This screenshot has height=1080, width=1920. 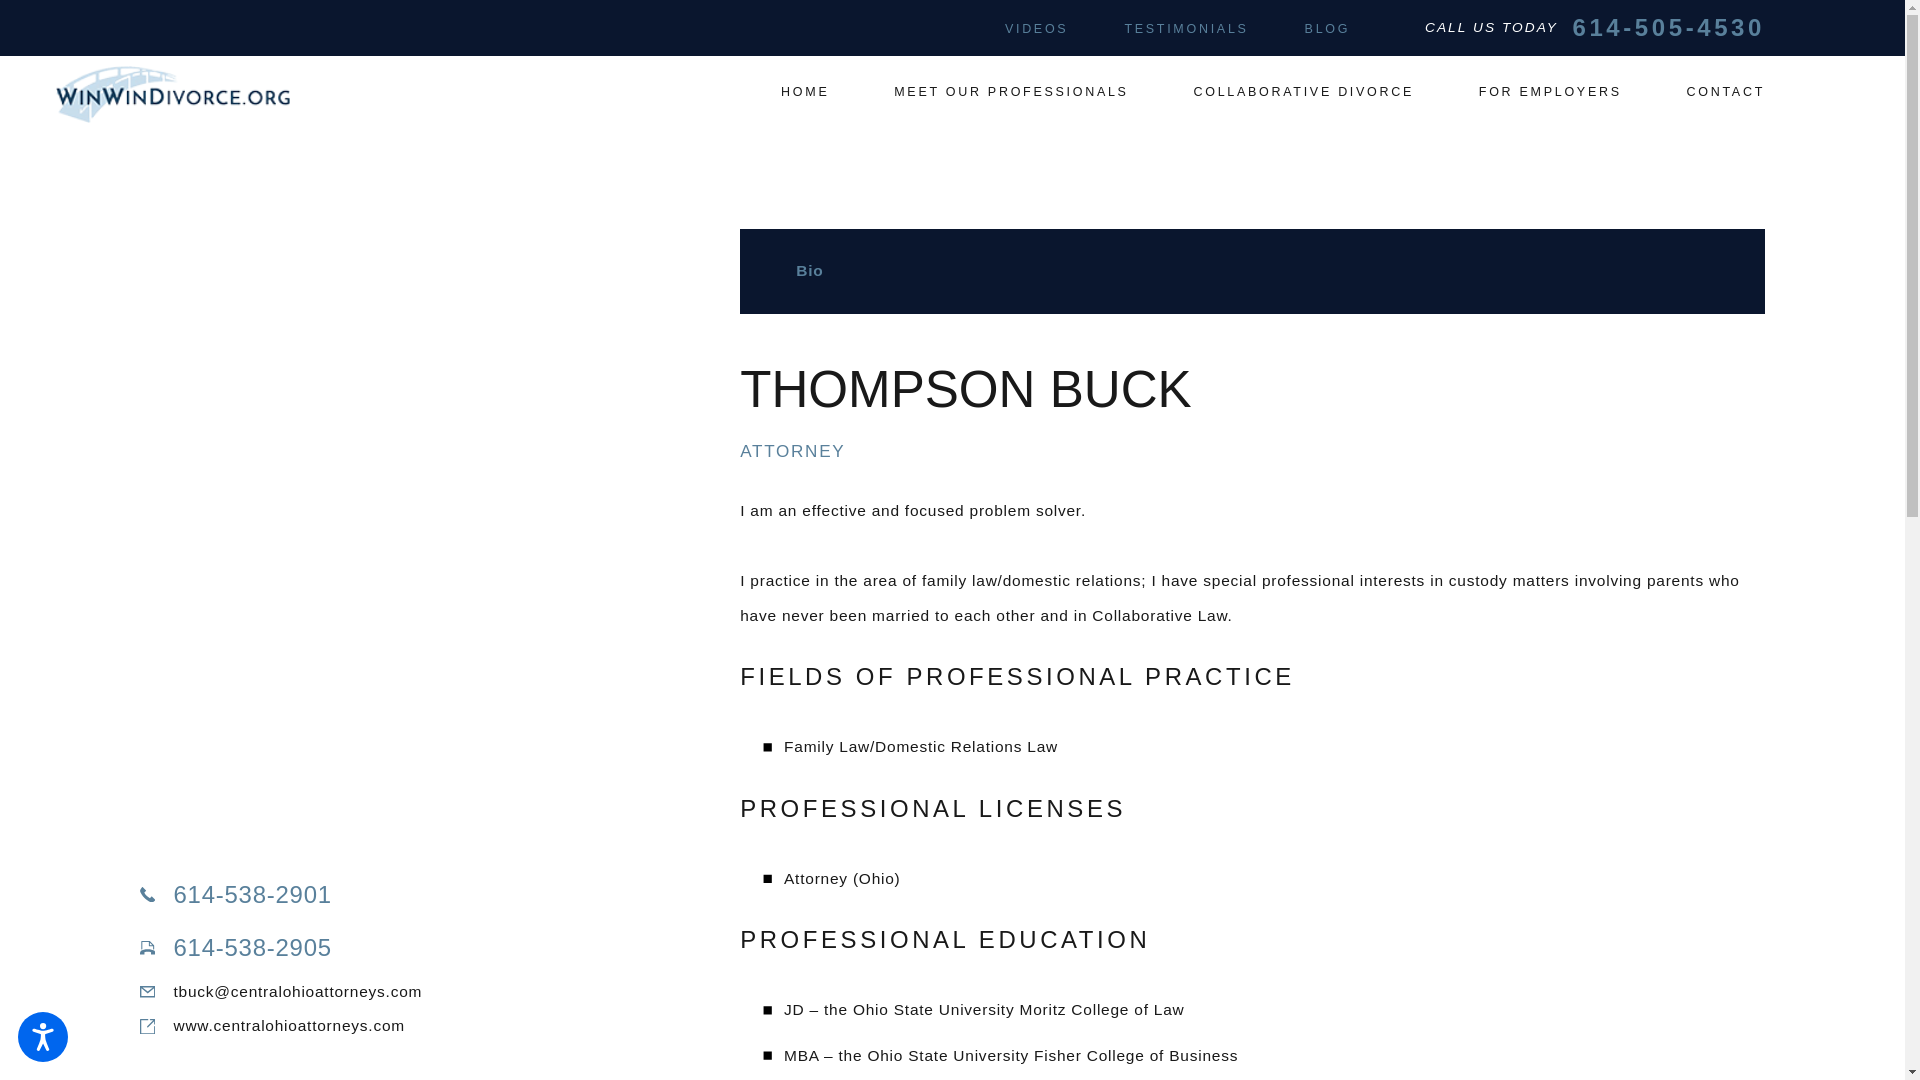 What do you see at coordinates (1328, 28) in the screenshot?
I see `BLOG` at bounding box center [1328, 28].